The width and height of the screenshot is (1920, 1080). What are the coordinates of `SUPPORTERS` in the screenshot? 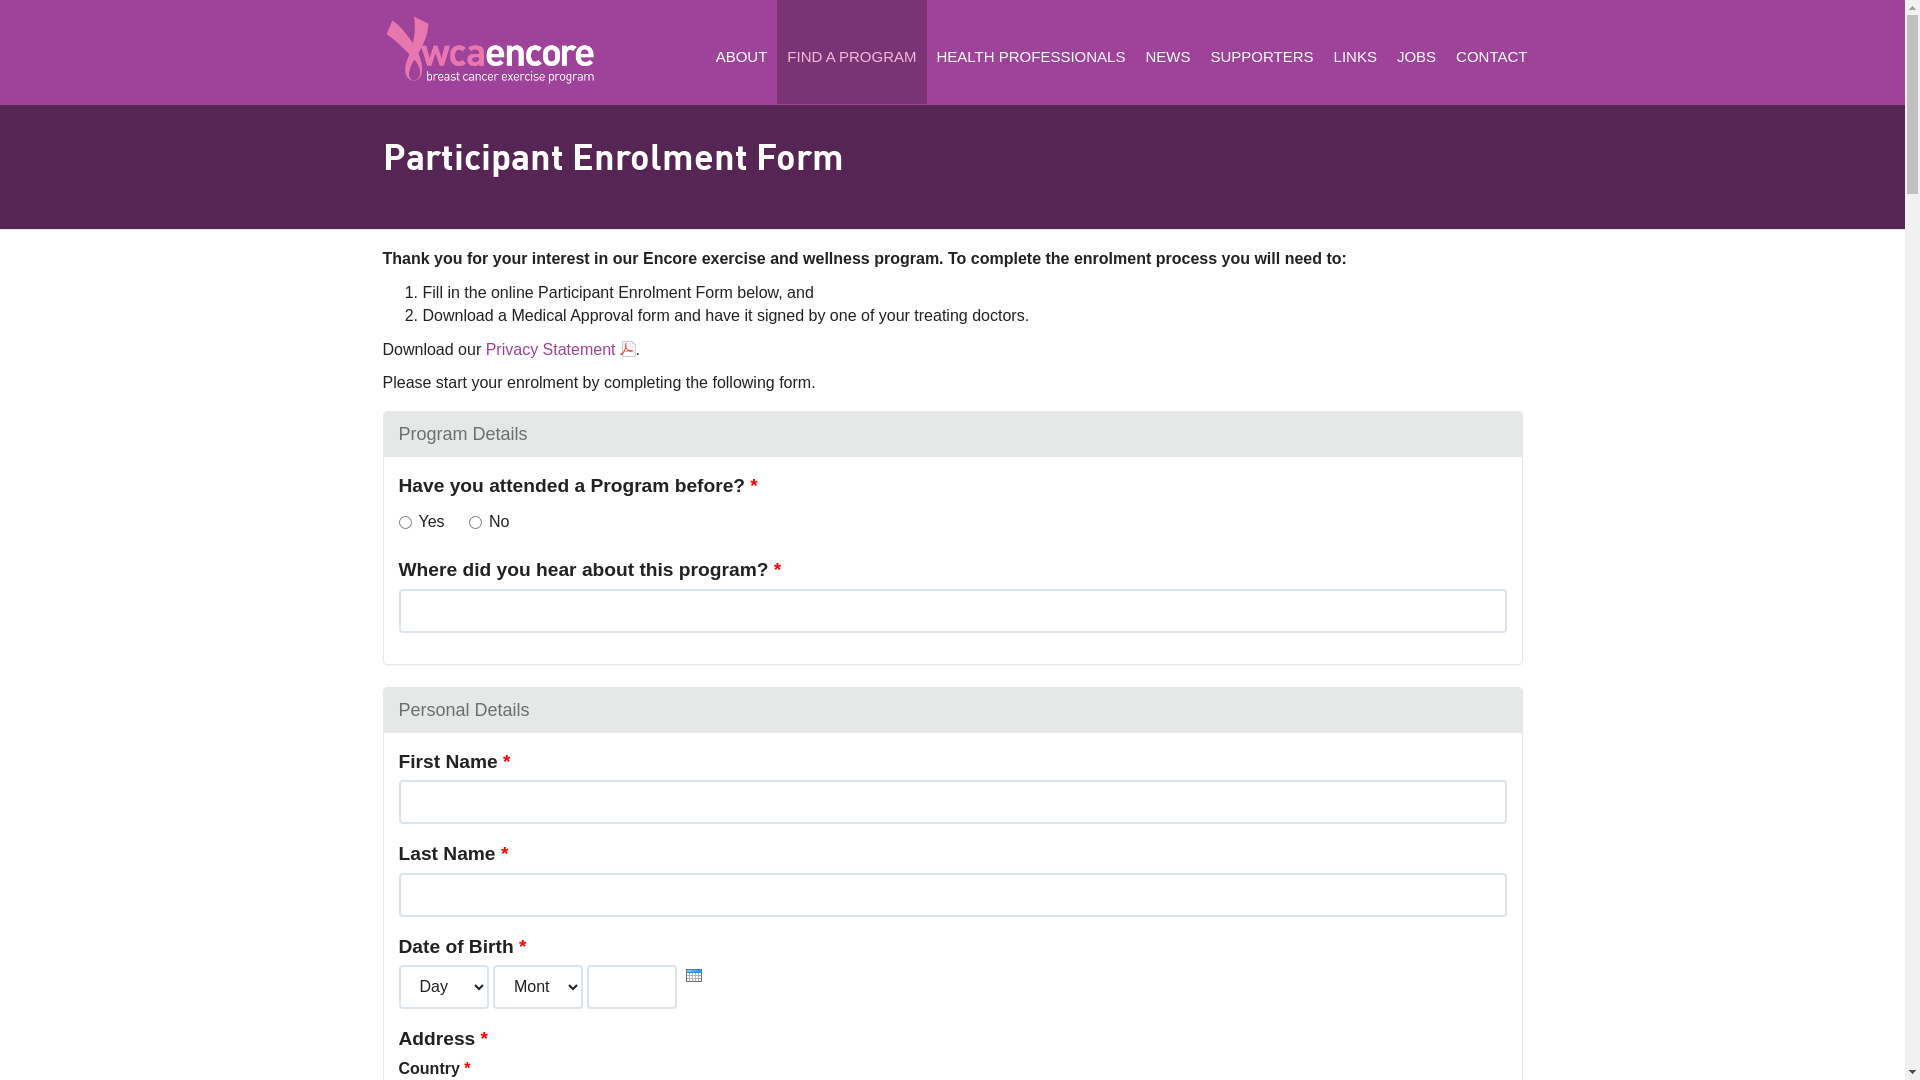 It's located at (1262, 52).